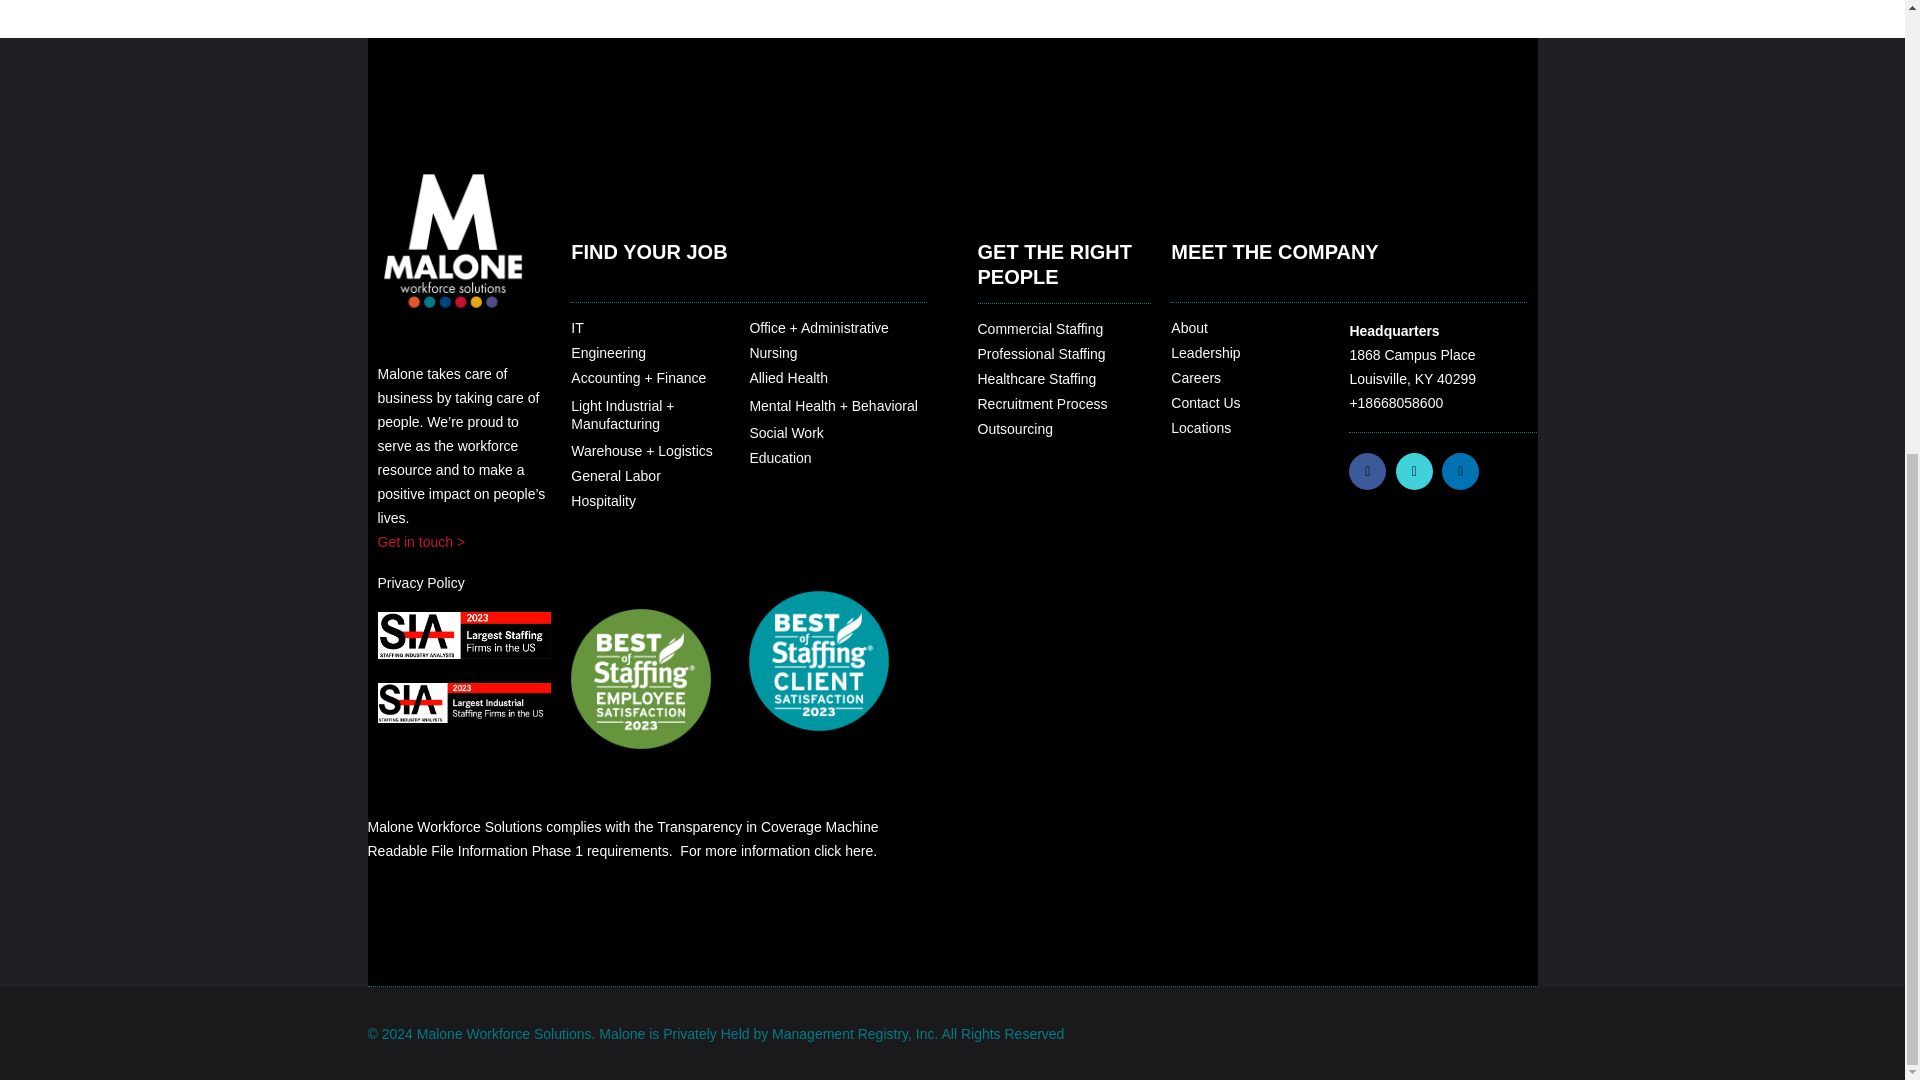 This screenshot has height=1080, width=1920. I want to click on Engineering, so click(608, 352).